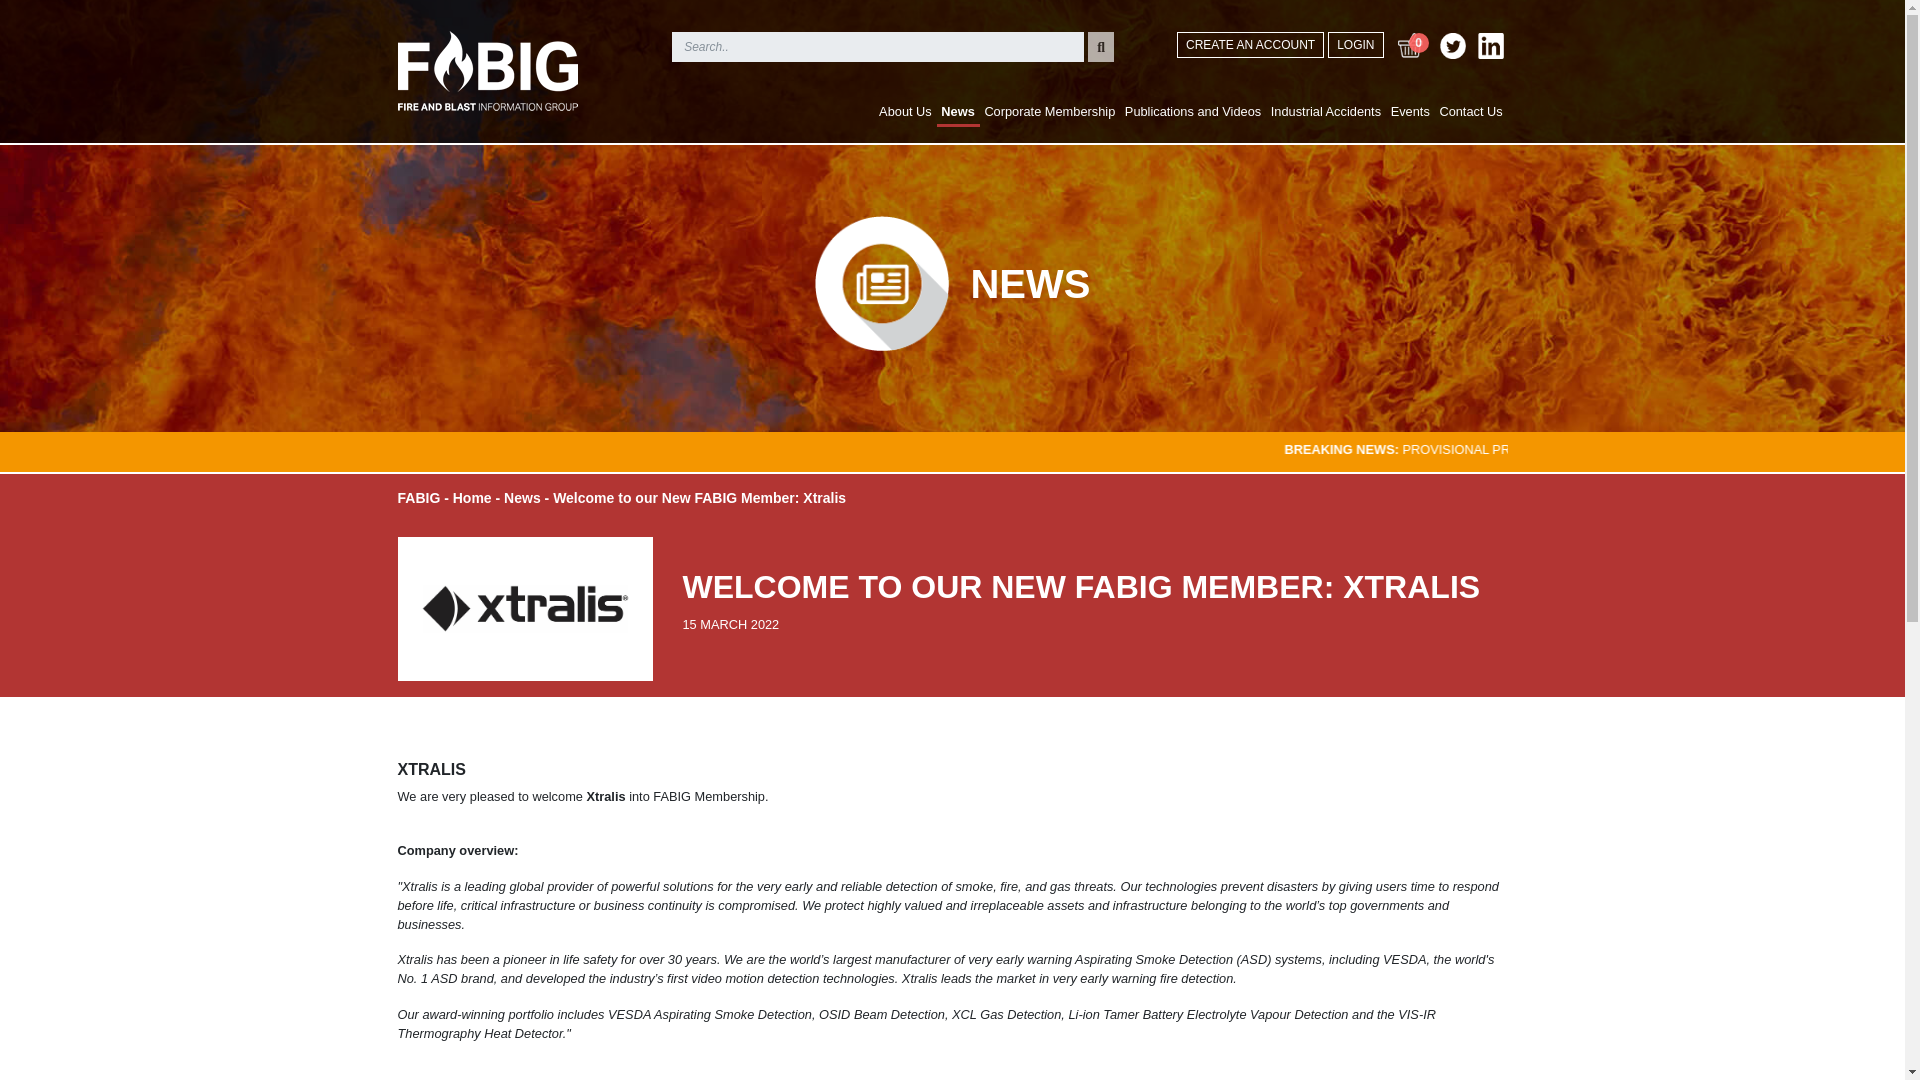  I want to click on Contact Us, so click(1470, 111).